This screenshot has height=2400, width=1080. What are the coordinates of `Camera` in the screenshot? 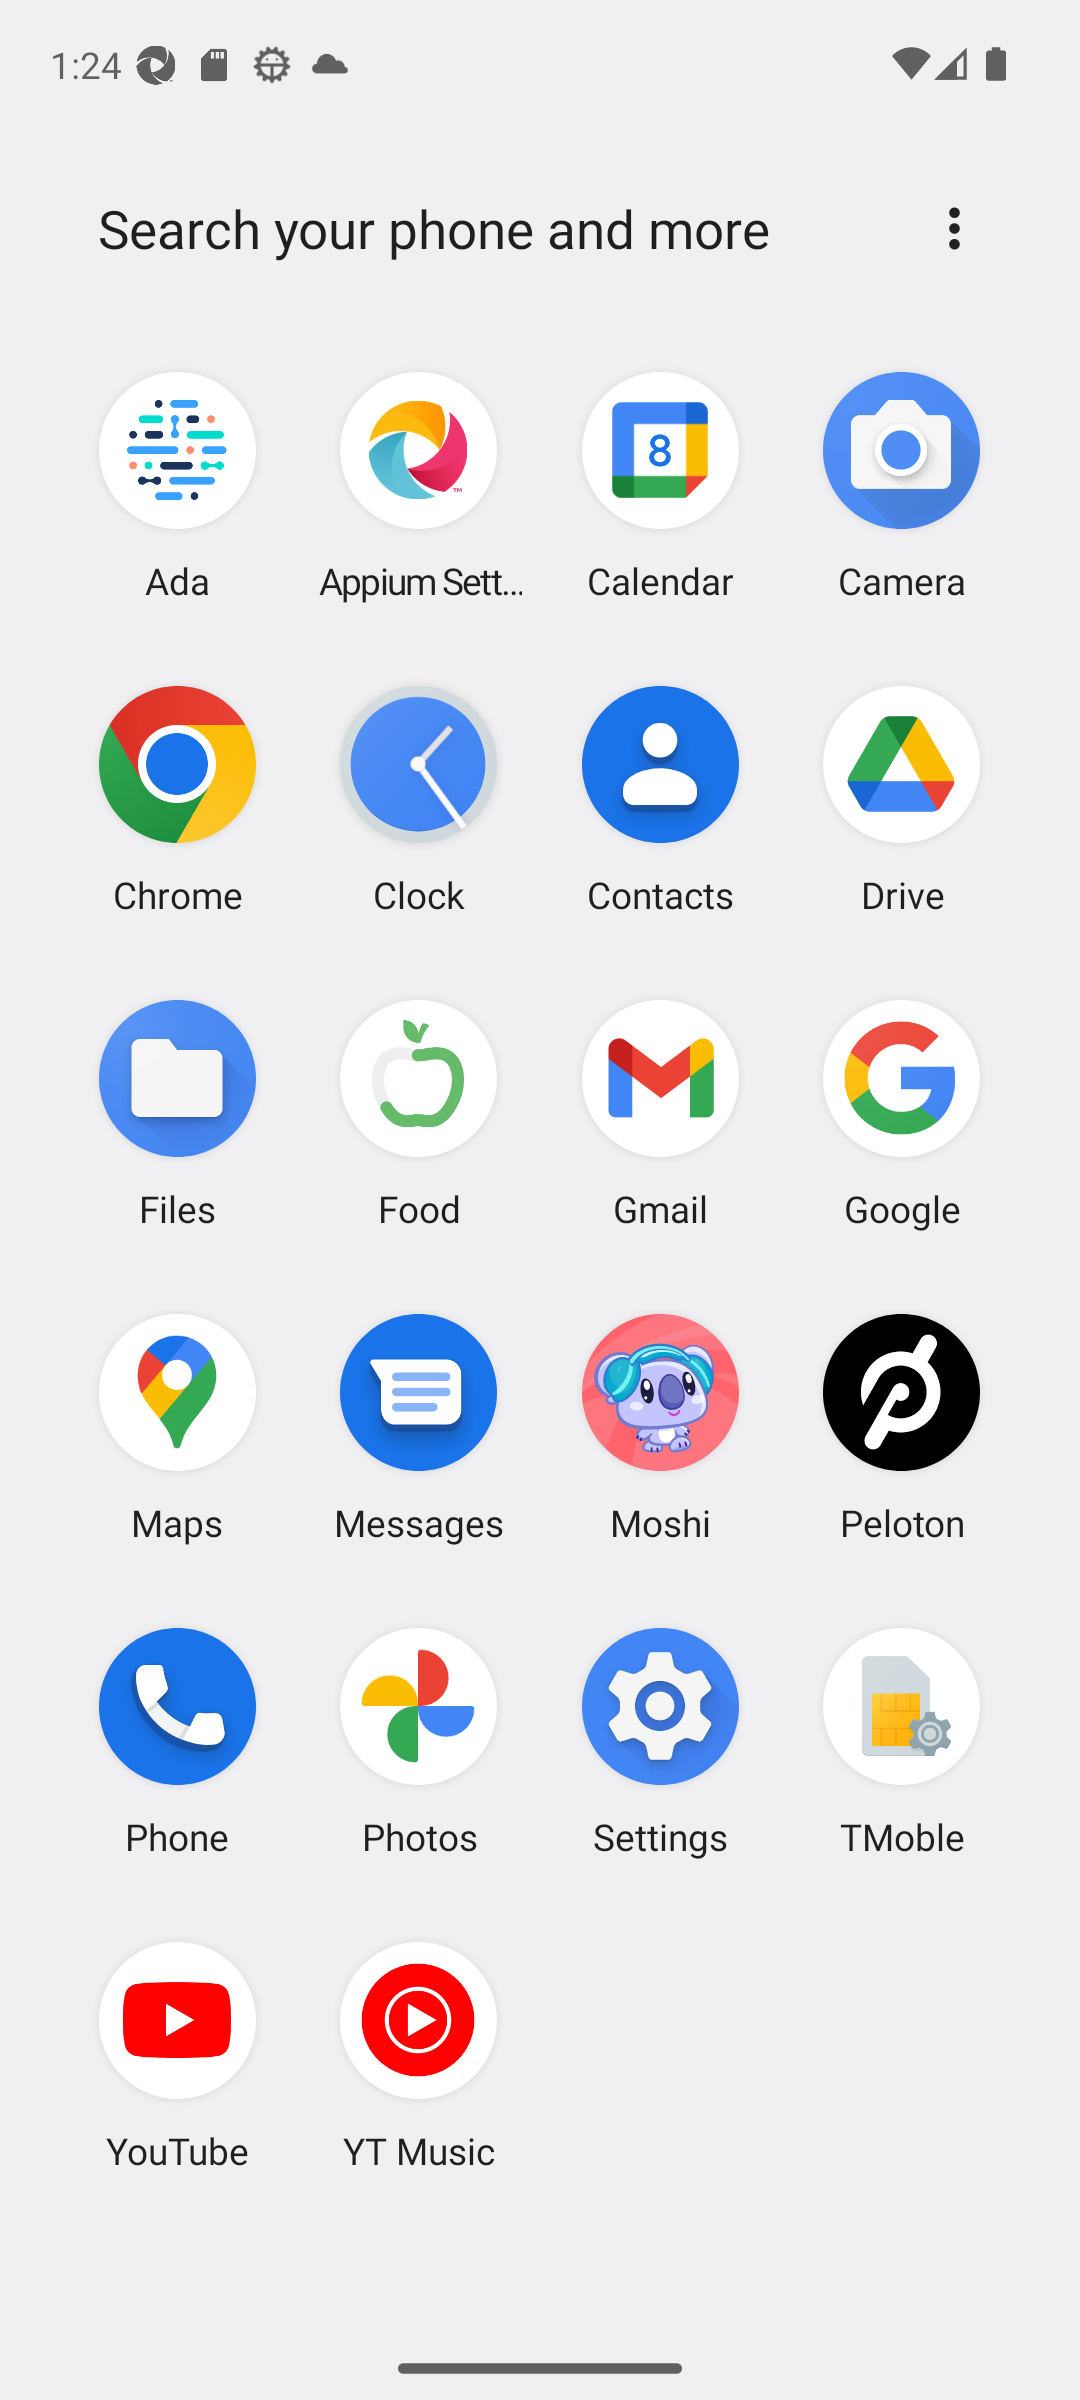 It's located at (901, 486).